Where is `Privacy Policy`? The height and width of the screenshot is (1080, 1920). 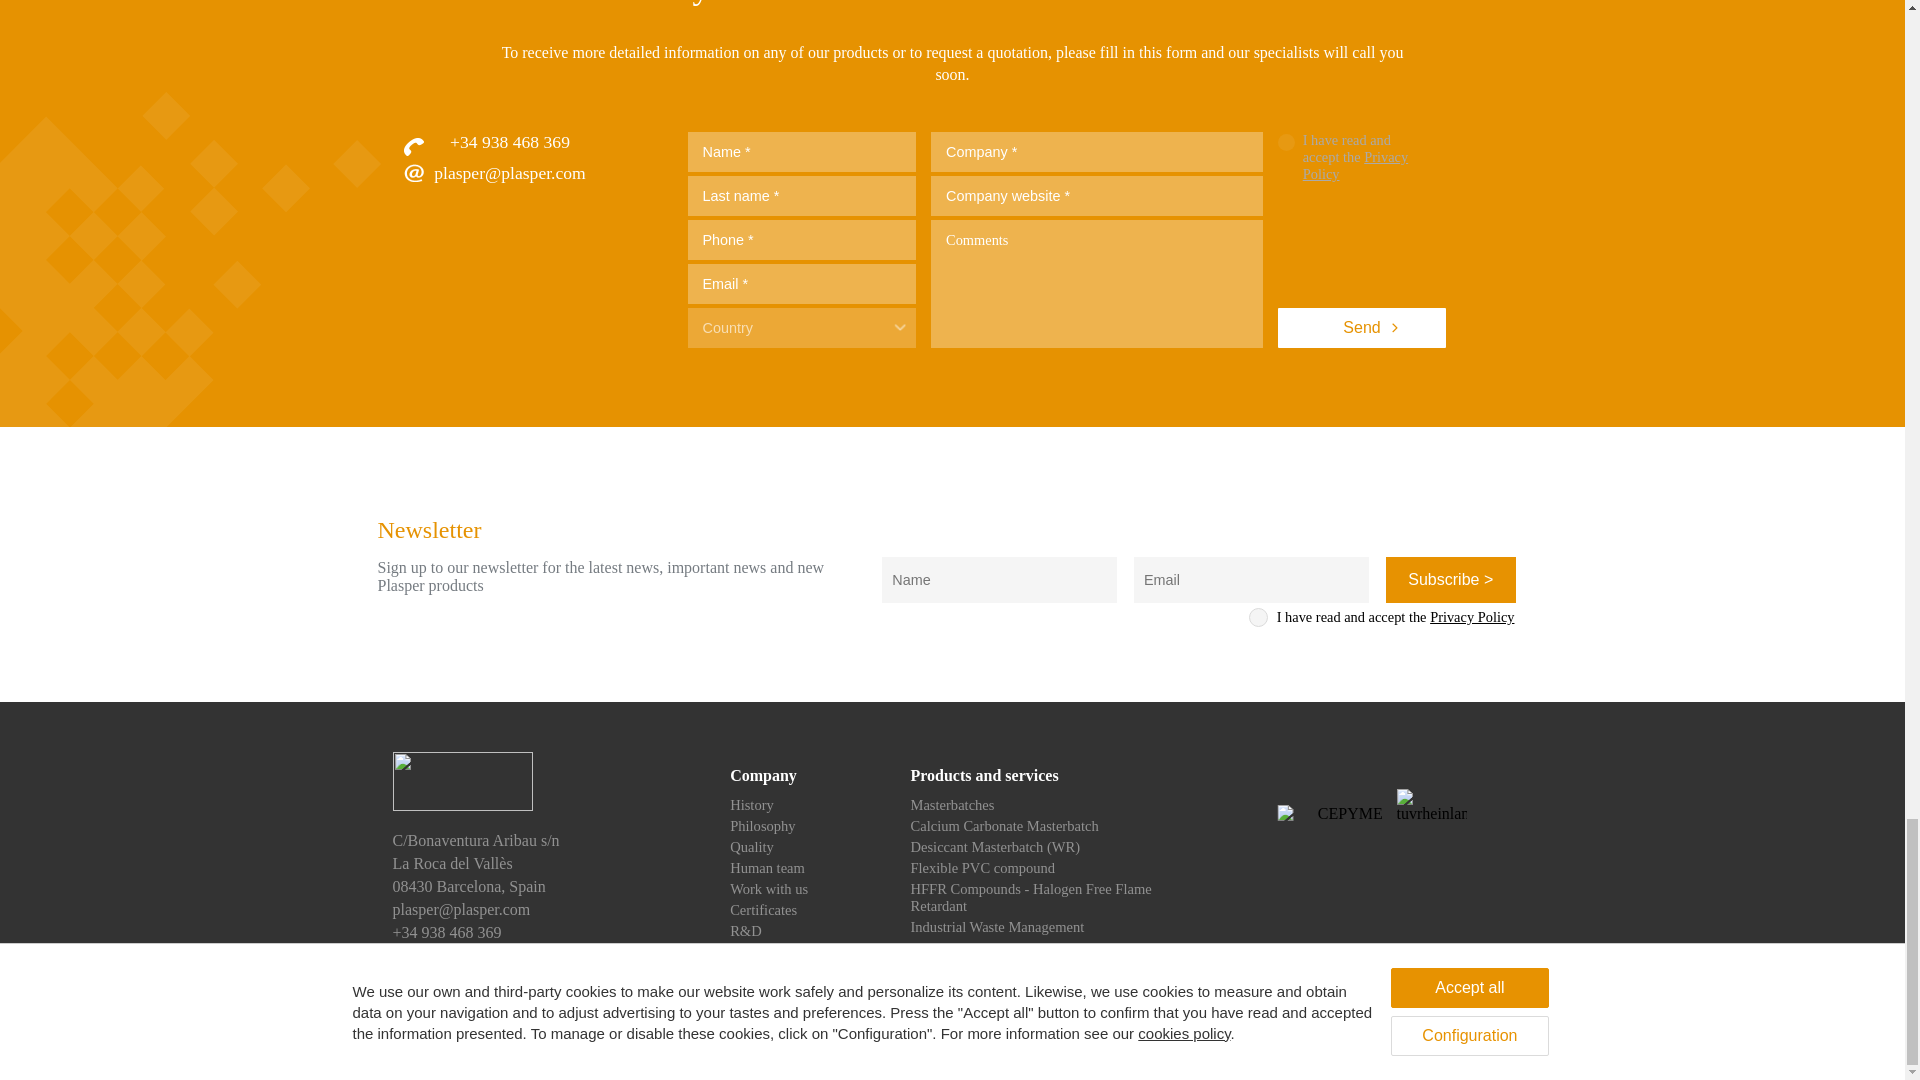 Privacy Policy is located at coordinates (1356, 166).